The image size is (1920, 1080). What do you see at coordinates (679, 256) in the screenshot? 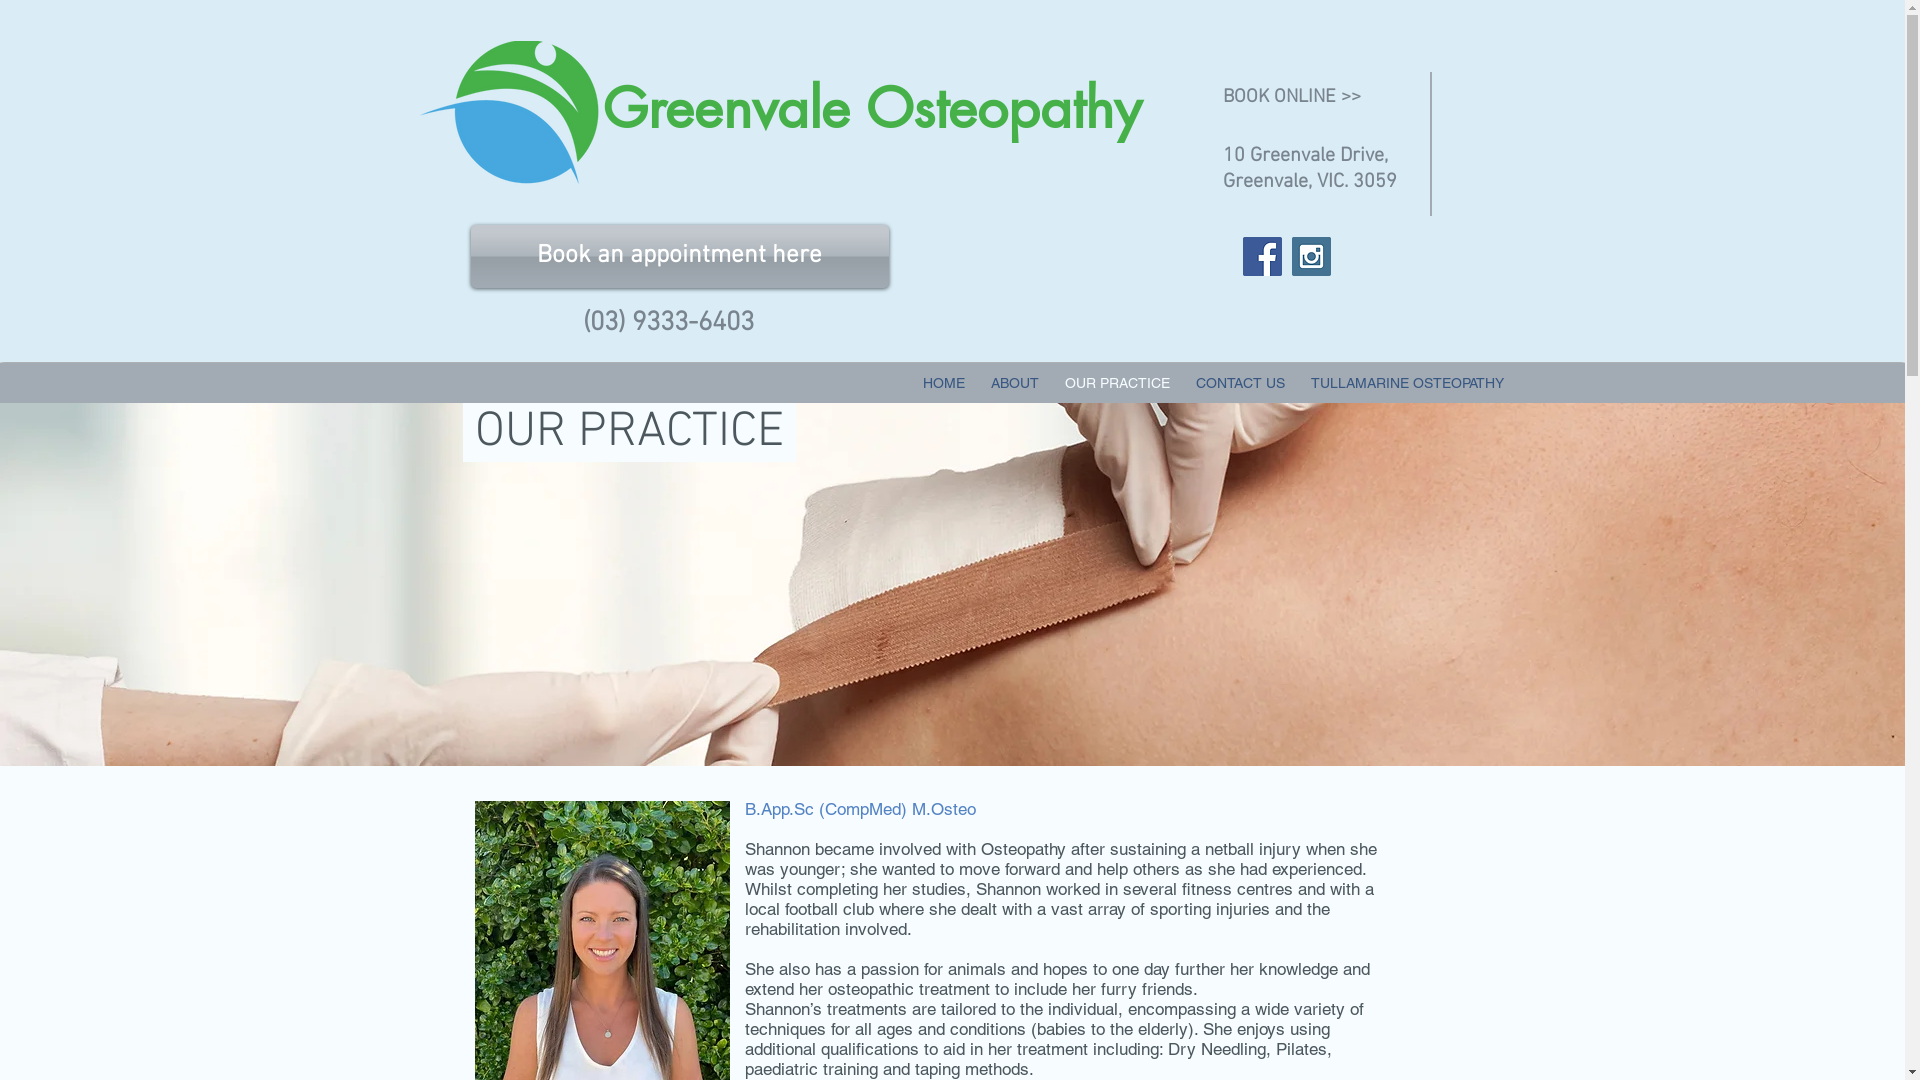
I see `Book an appointment here` at bounding box center [679, 256].